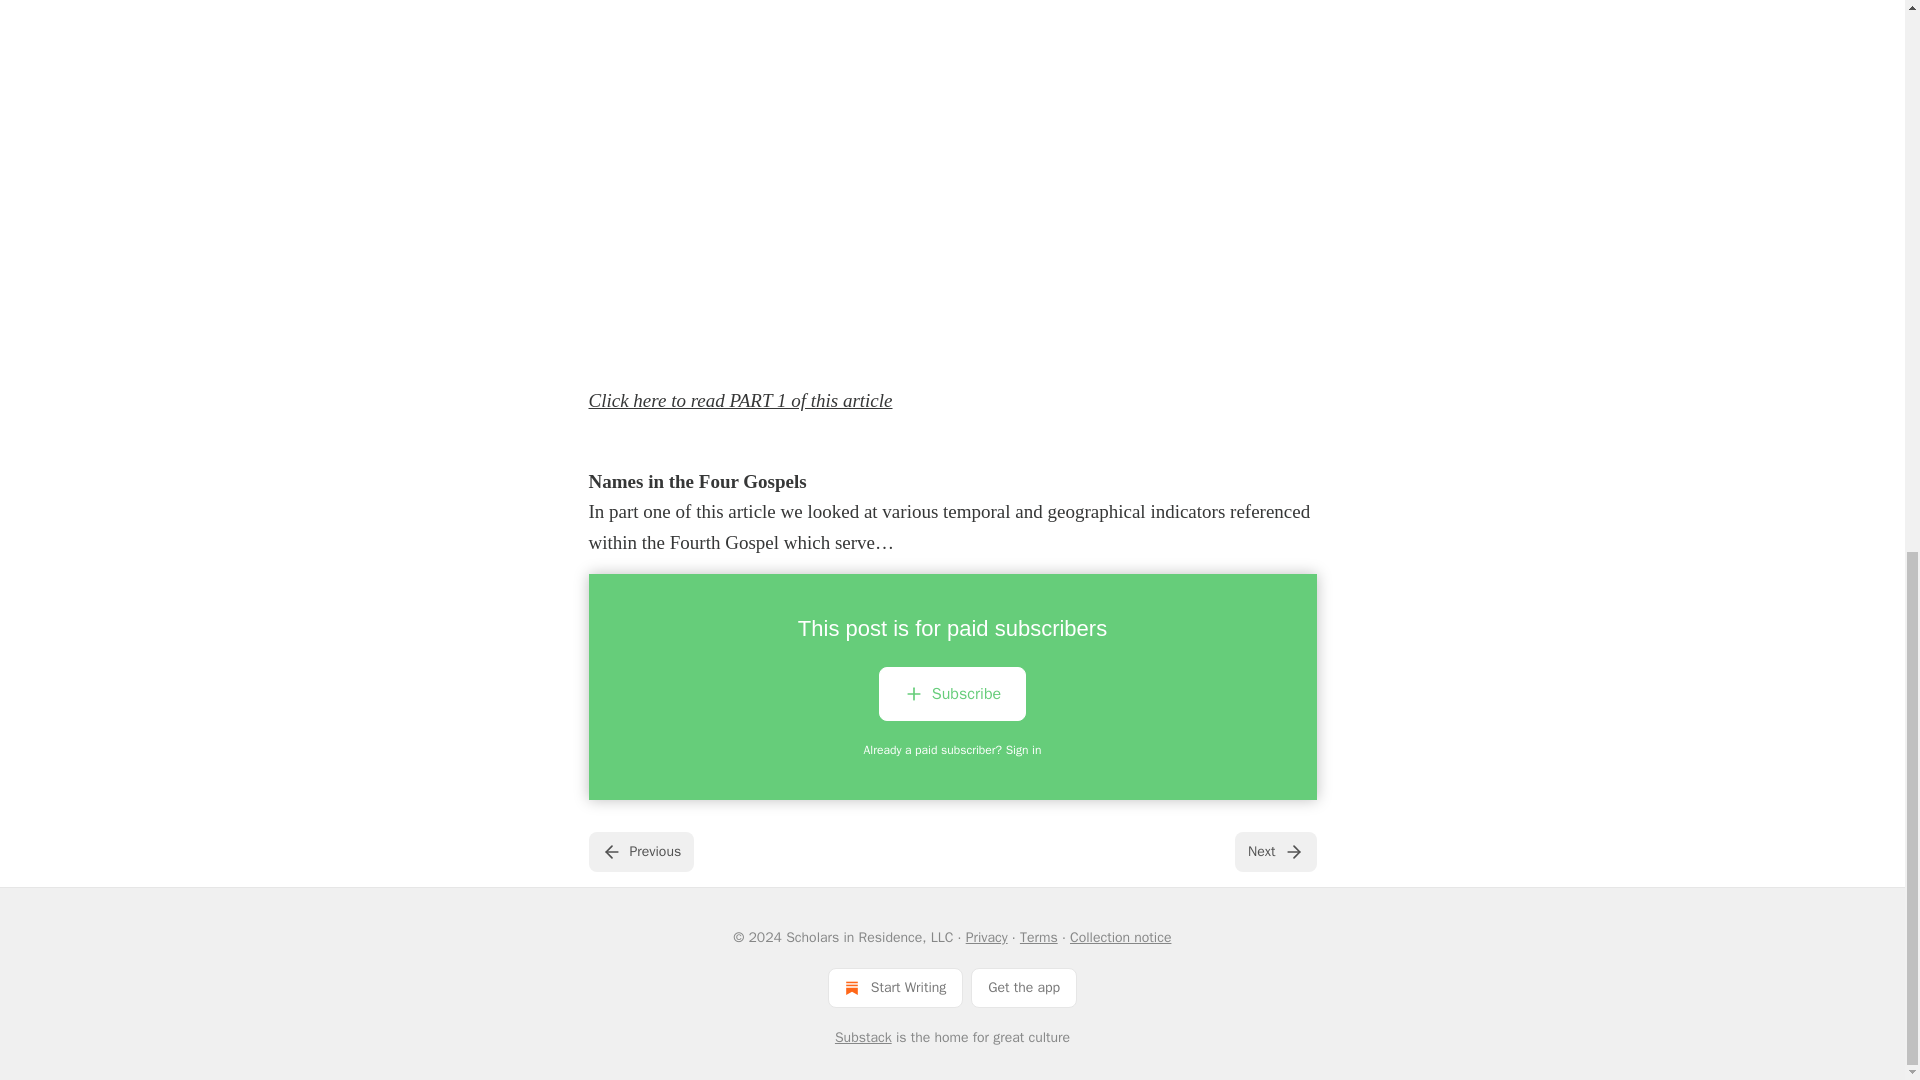  Describe the element at coordinates (986, 937) in the screenshot. I see `Privacy` at that location.